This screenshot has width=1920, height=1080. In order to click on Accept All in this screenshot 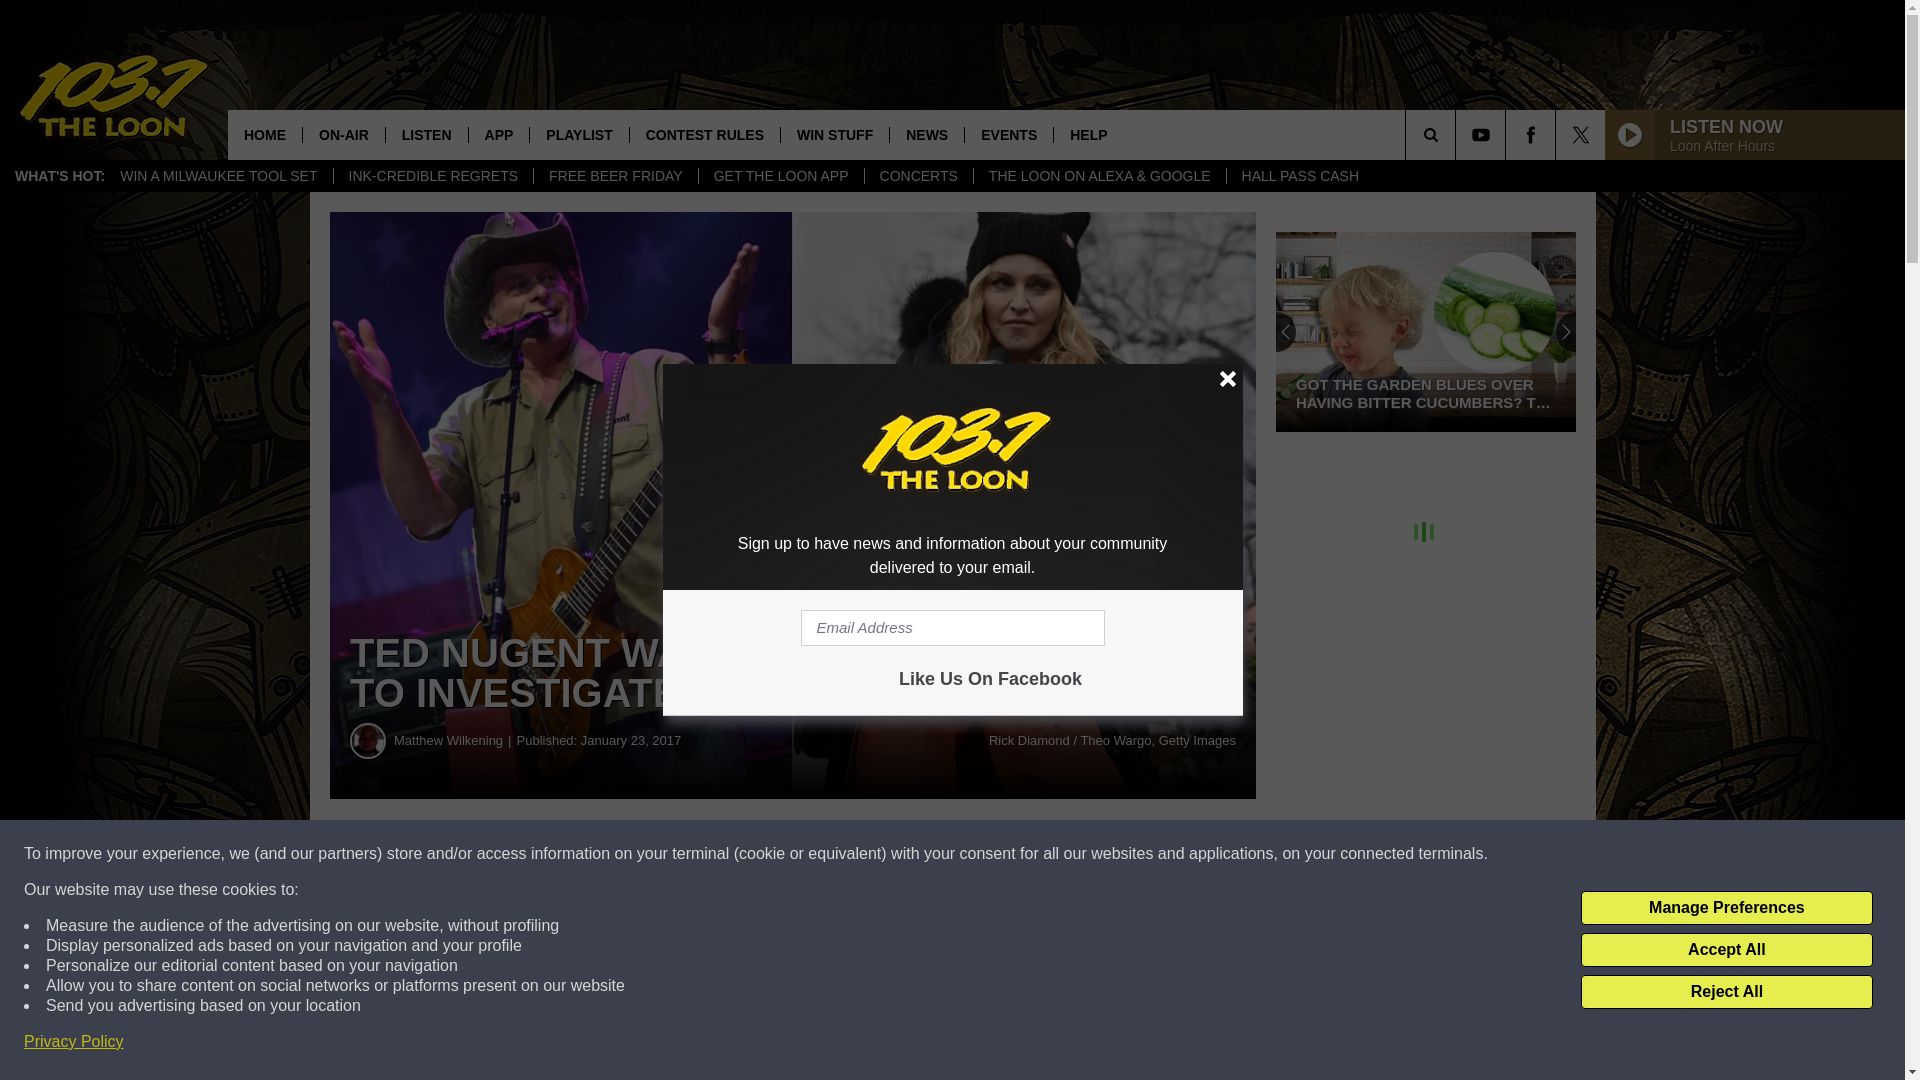, I will do `click(1726, 950)`.